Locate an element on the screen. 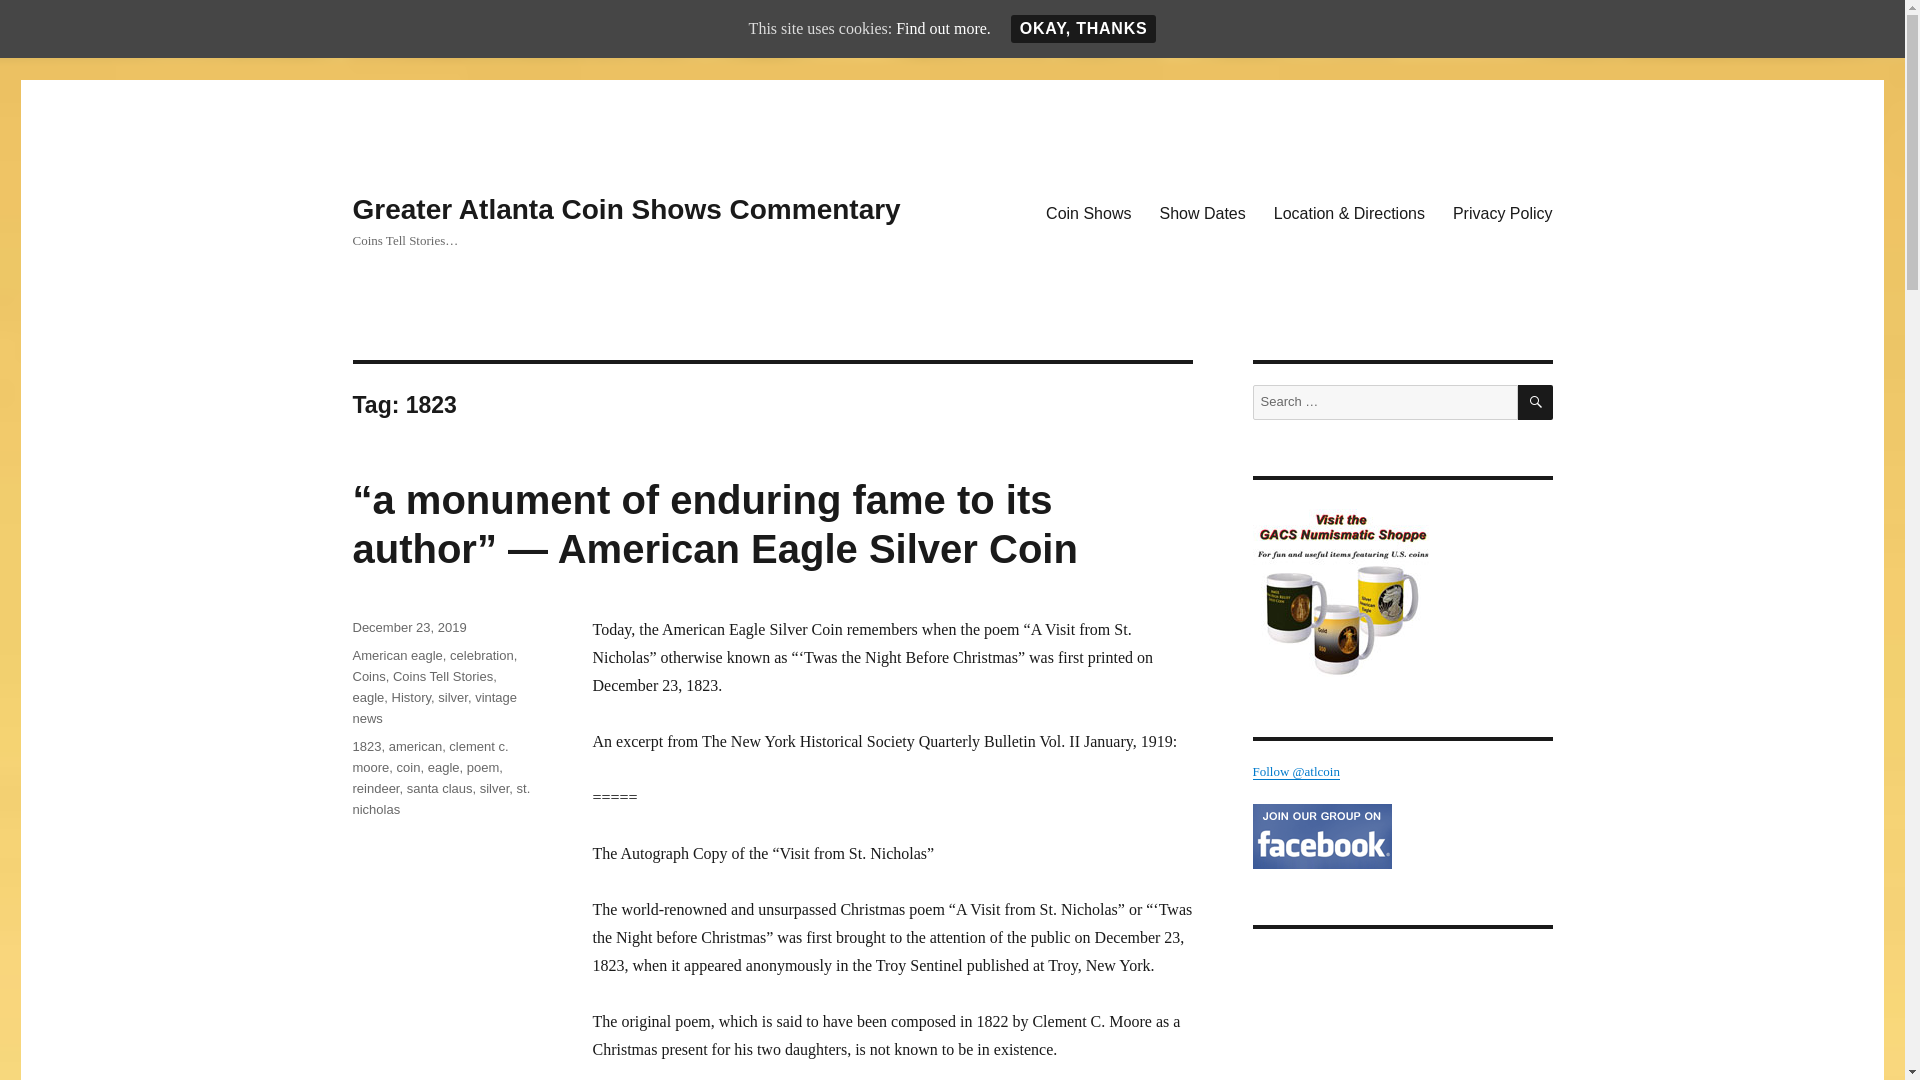 This screenshot has height=1080, width=1920. reindeer is located at coordinates (375, 788).